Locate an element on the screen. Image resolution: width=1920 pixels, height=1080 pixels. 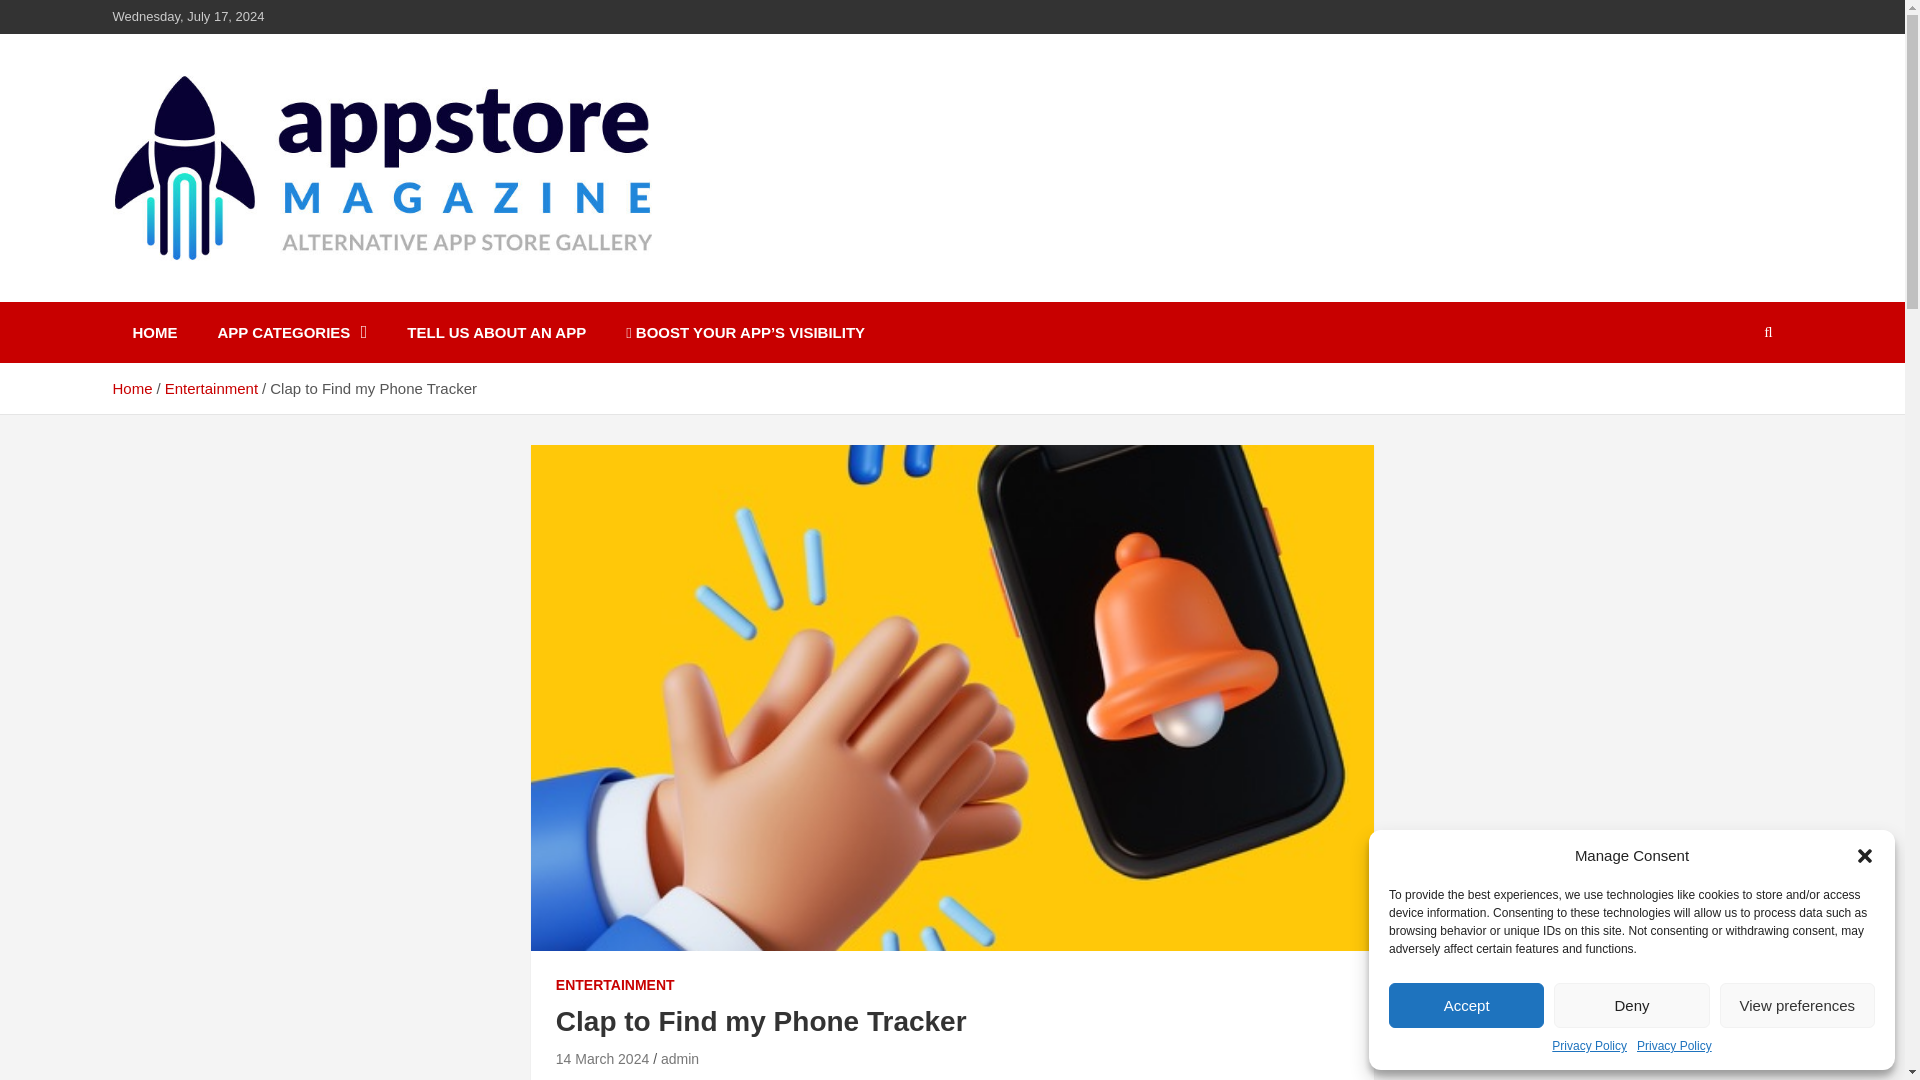
View preferences is located at coordinates (1798, 1005).